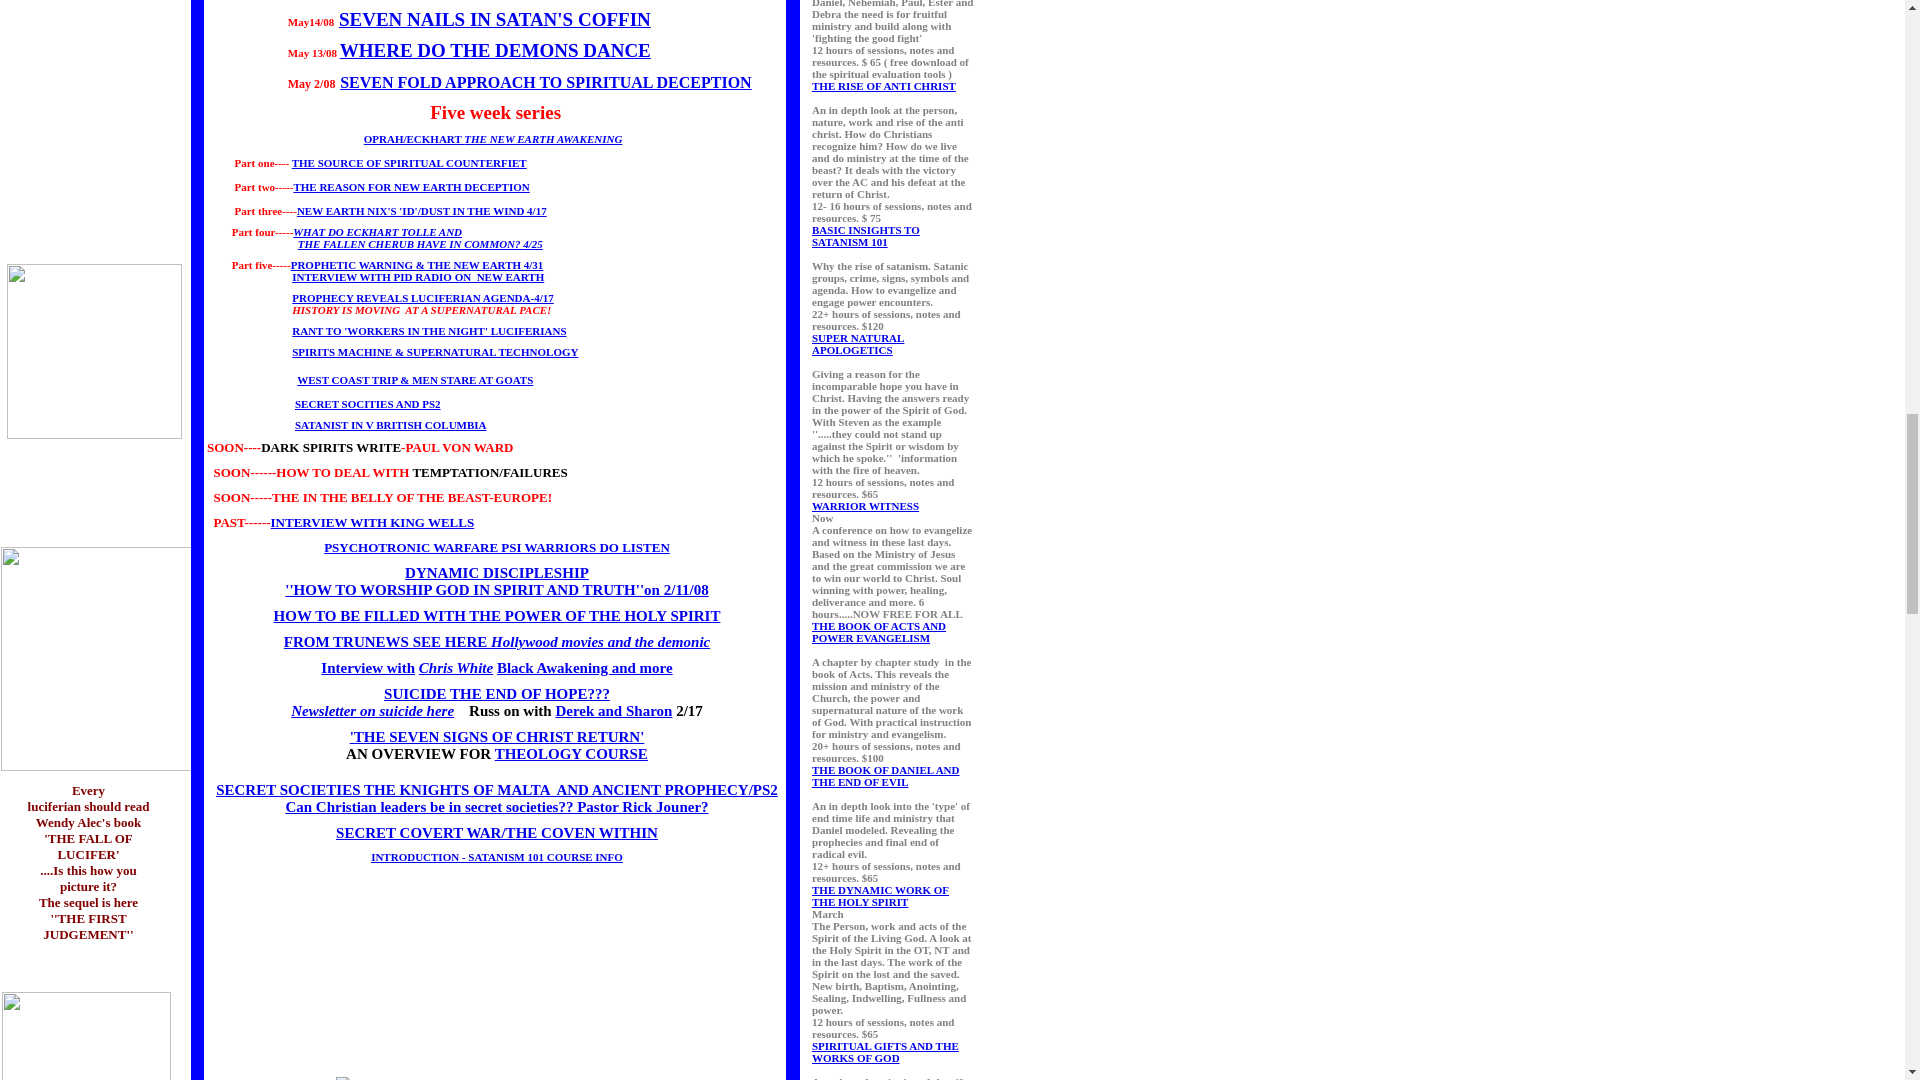 Image resolution: width=1920 pixels, height=1080 pixels. What do you see at coordinates (866, 236) in the screenshot?
I see `BASIC INSIGHTS TO SATANISM 101` at bounding box center [866, 236].